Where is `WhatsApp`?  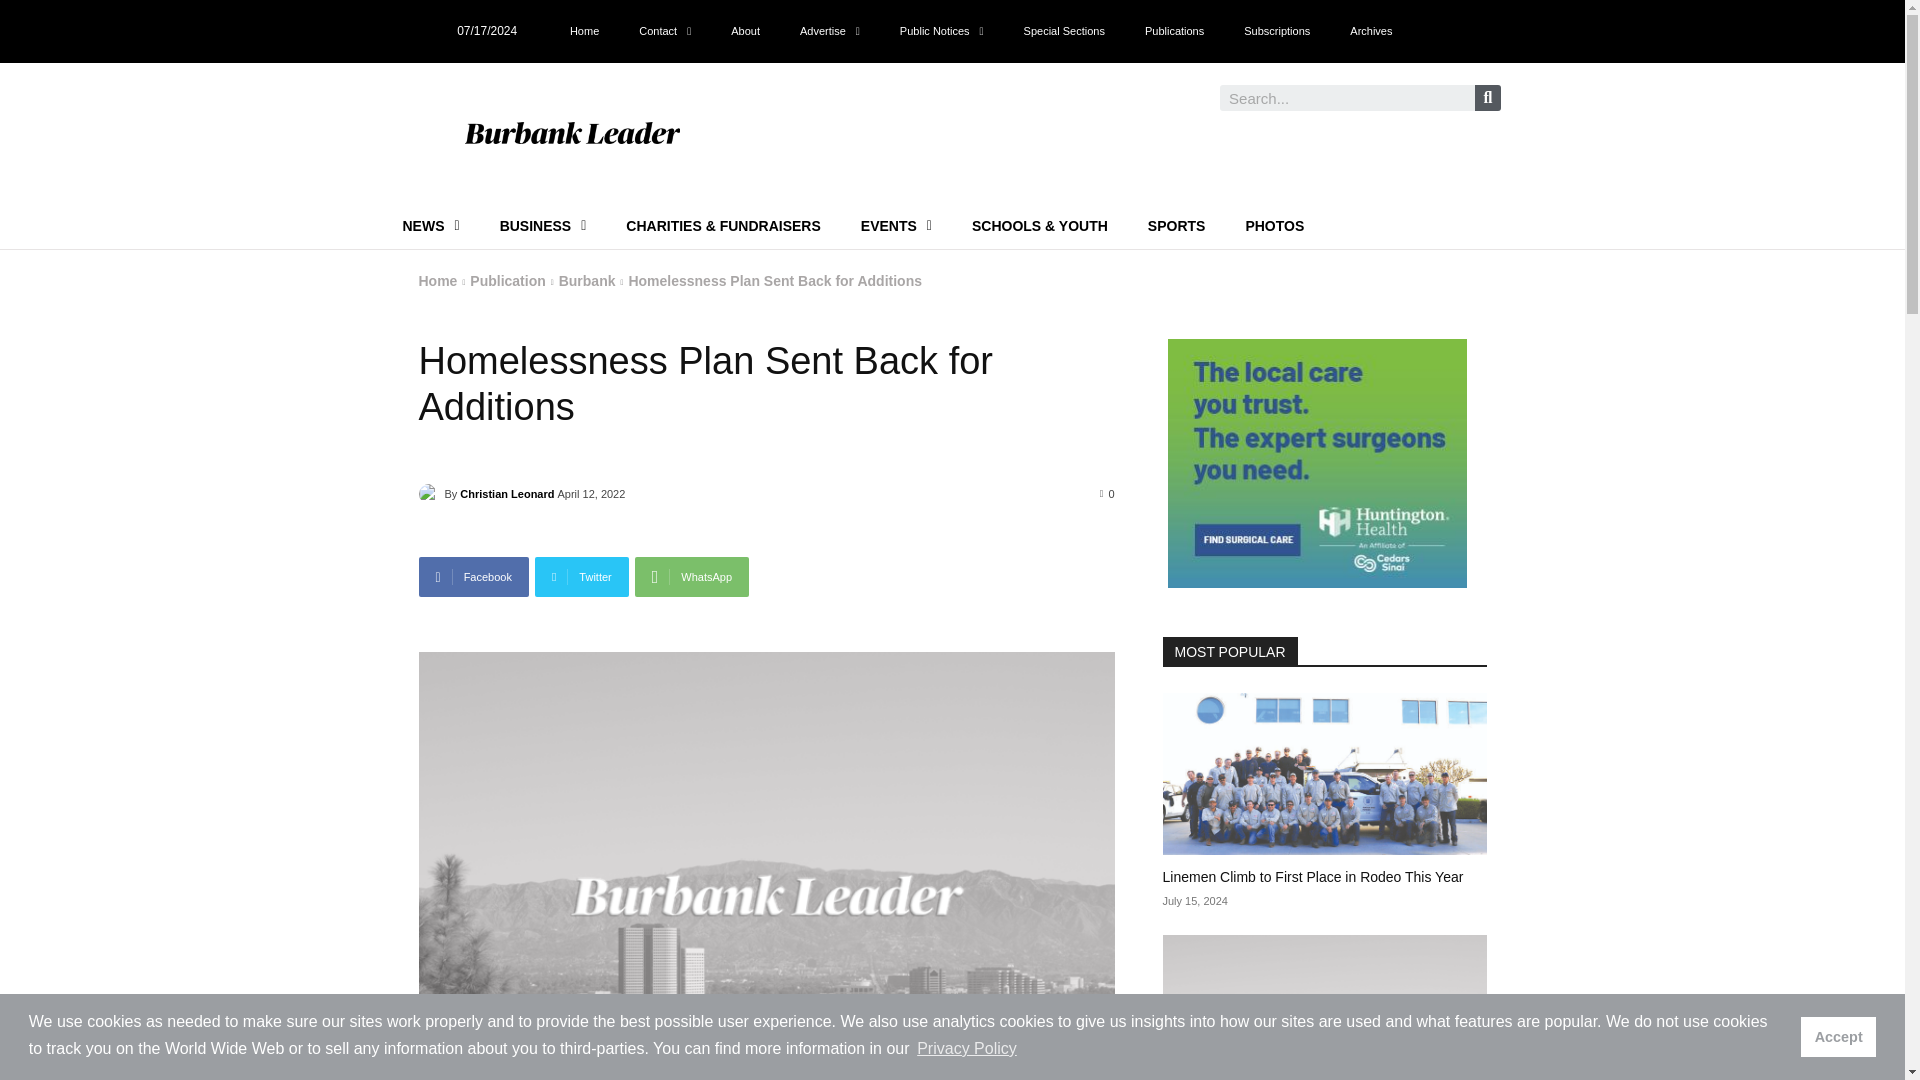
WhatsApp is located at coordinates (692, 577).